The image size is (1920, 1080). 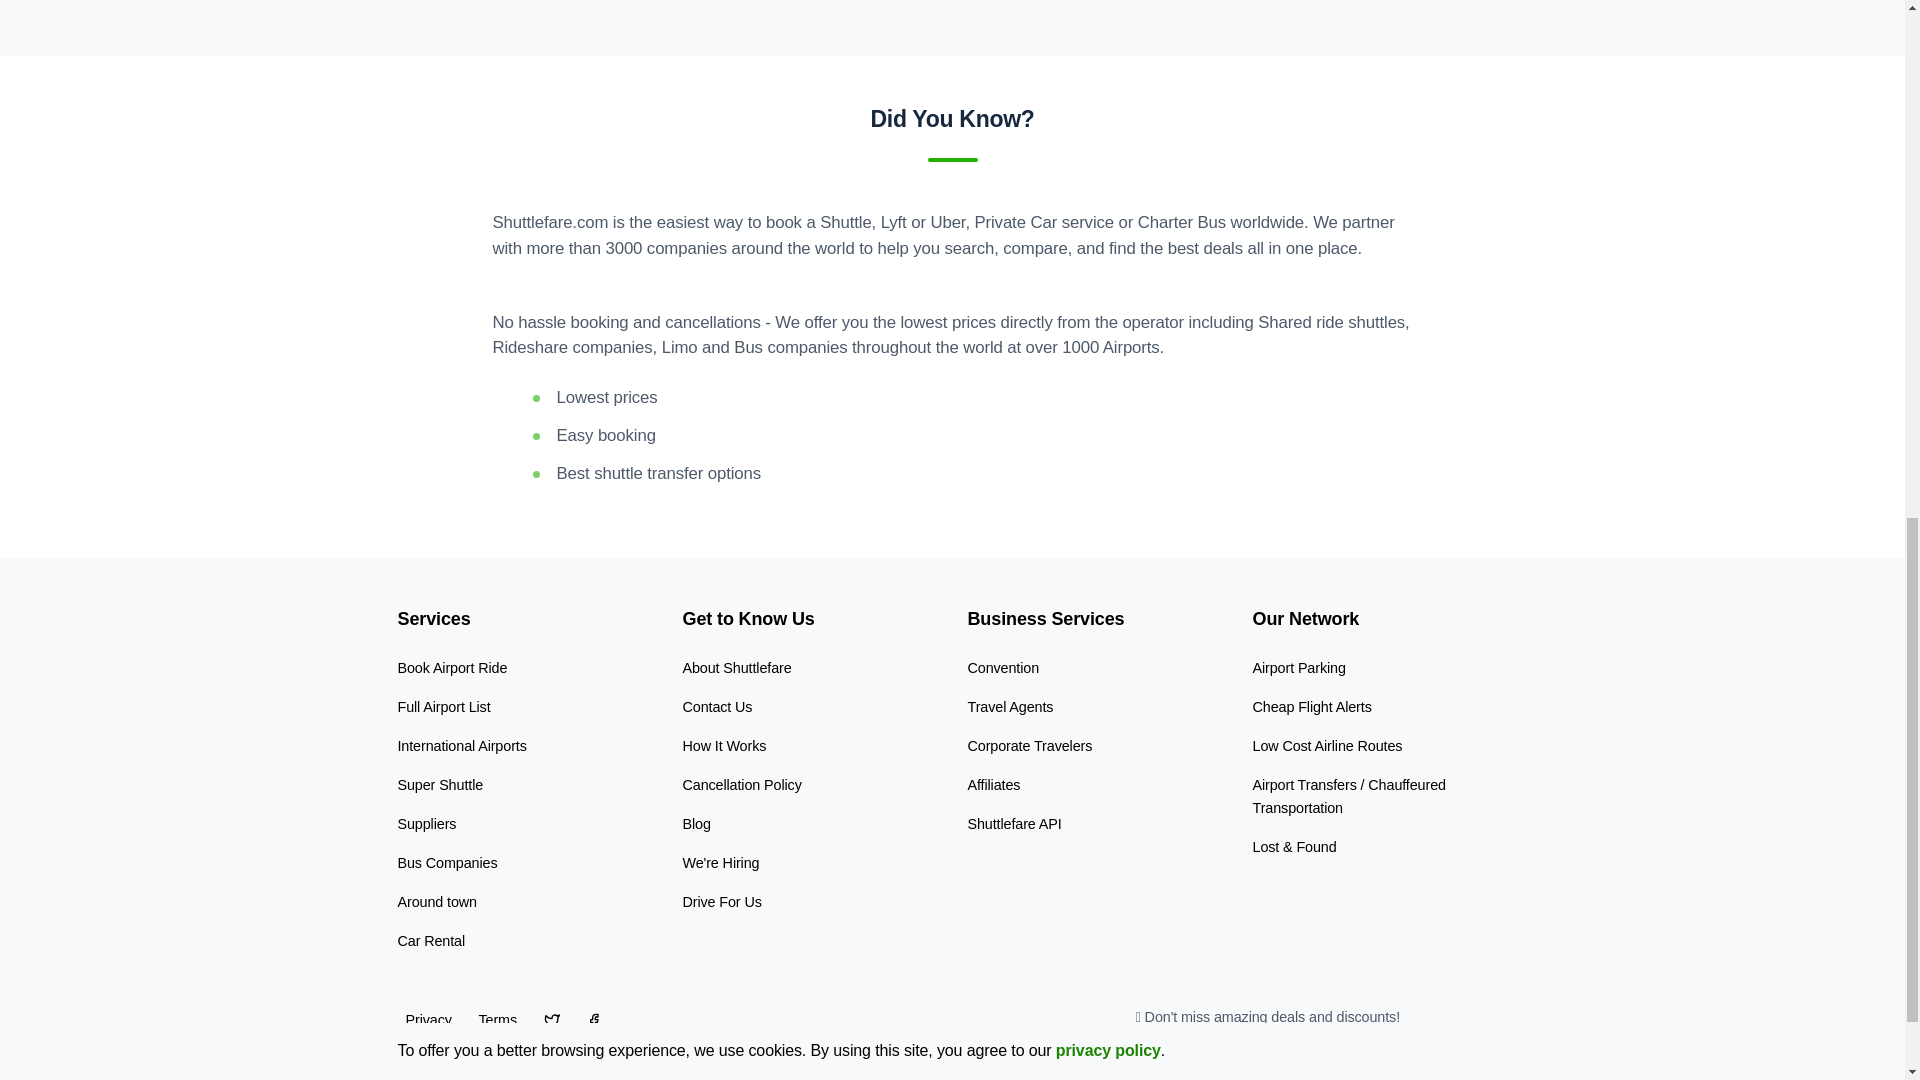 I want to click on Suppliers, so click(x=426, y=824).